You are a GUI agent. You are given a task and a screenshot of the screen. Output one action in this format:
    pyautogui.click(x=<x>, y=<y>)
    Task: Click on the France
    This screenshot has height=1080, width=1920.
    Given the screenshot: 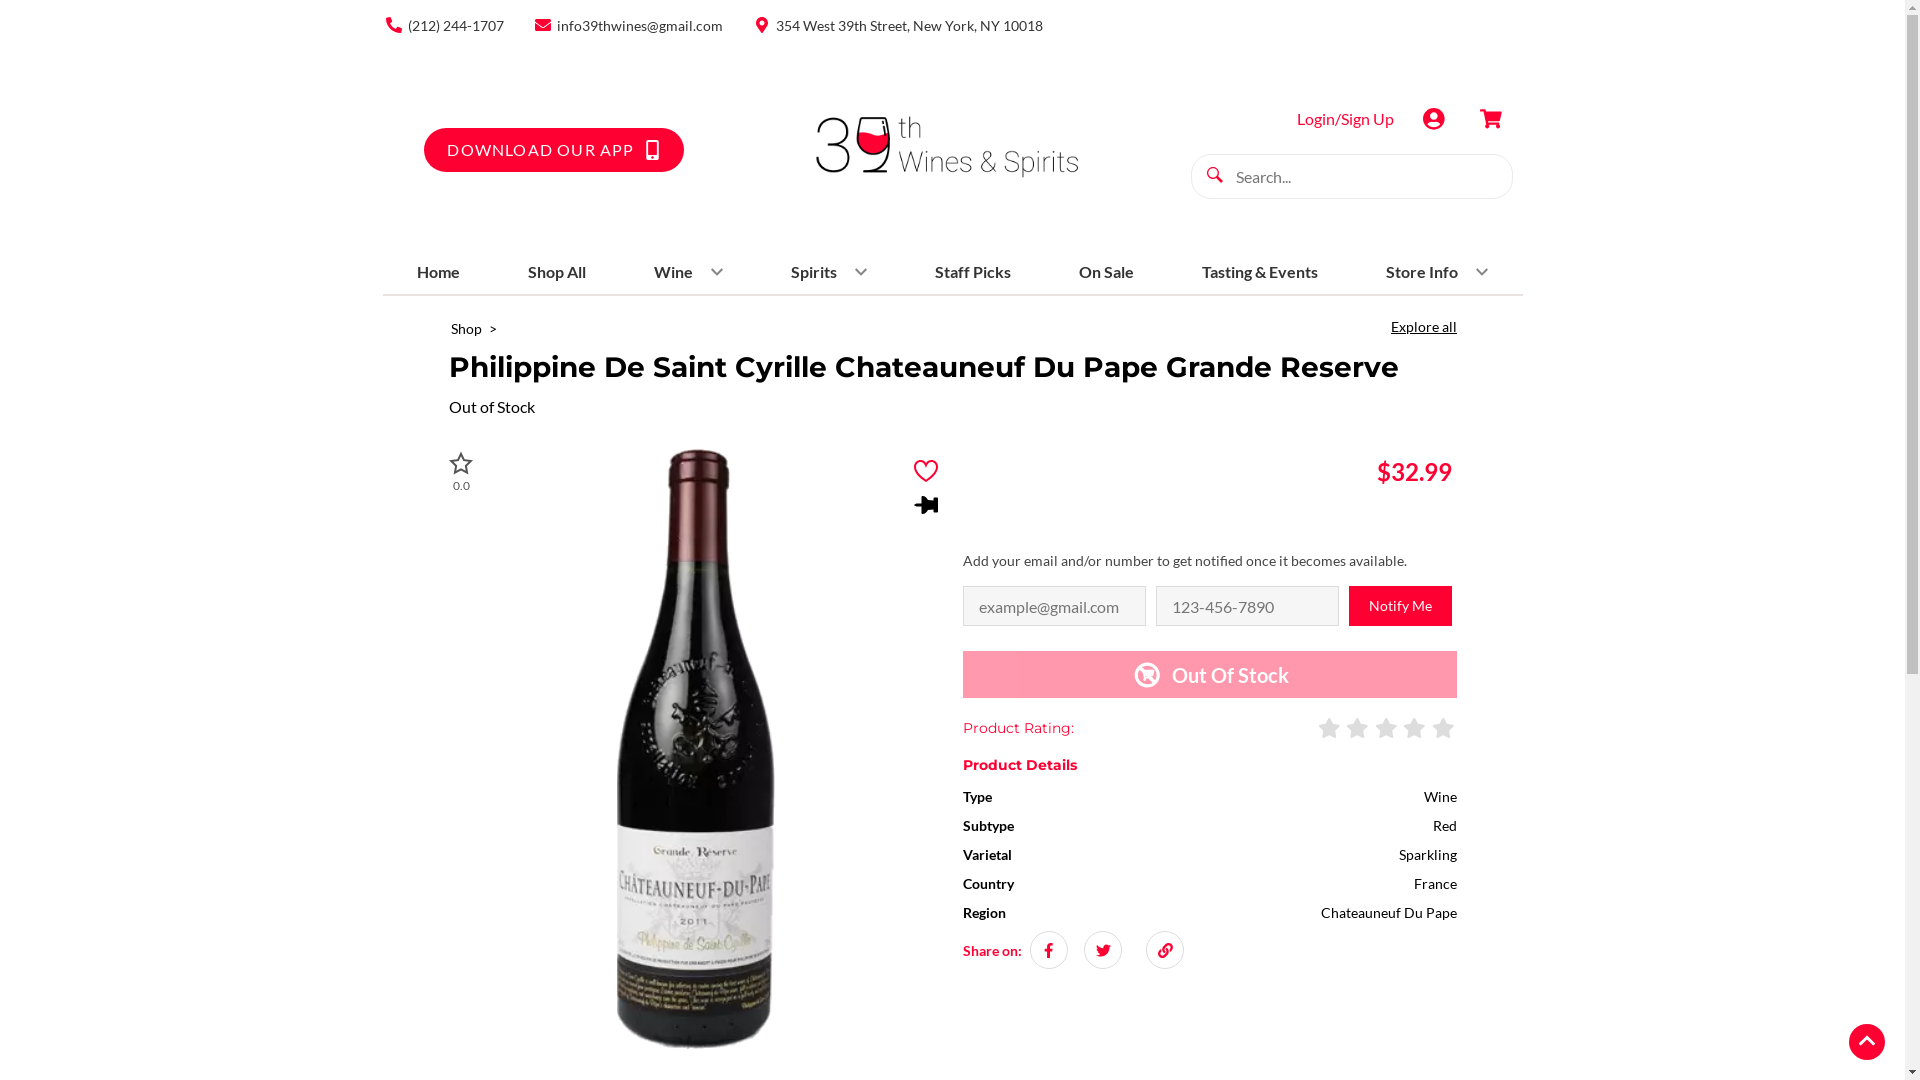 What is the action you would take?
    pyautogui.click(x=1436, y=883)
    